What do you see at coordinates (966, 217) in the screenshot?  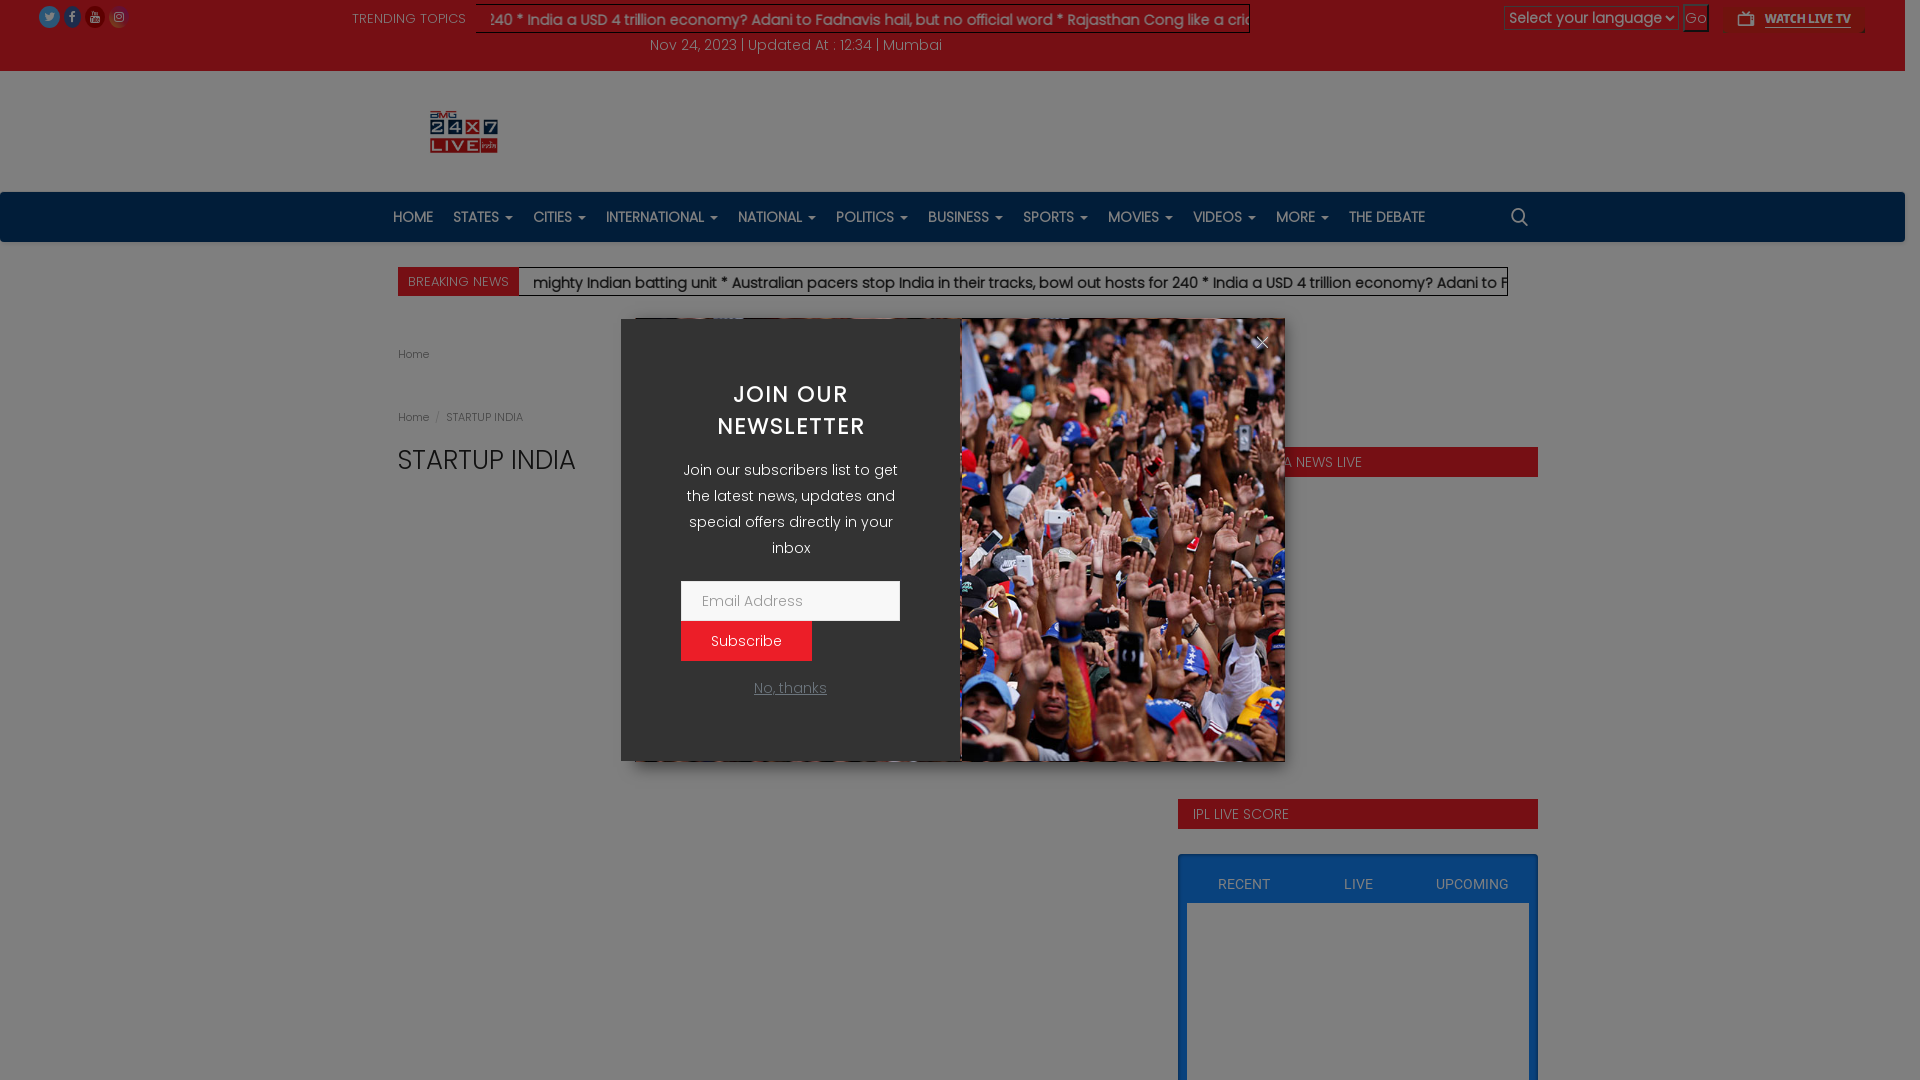 I see `BUSINESS` at bounding box center [966, 217].